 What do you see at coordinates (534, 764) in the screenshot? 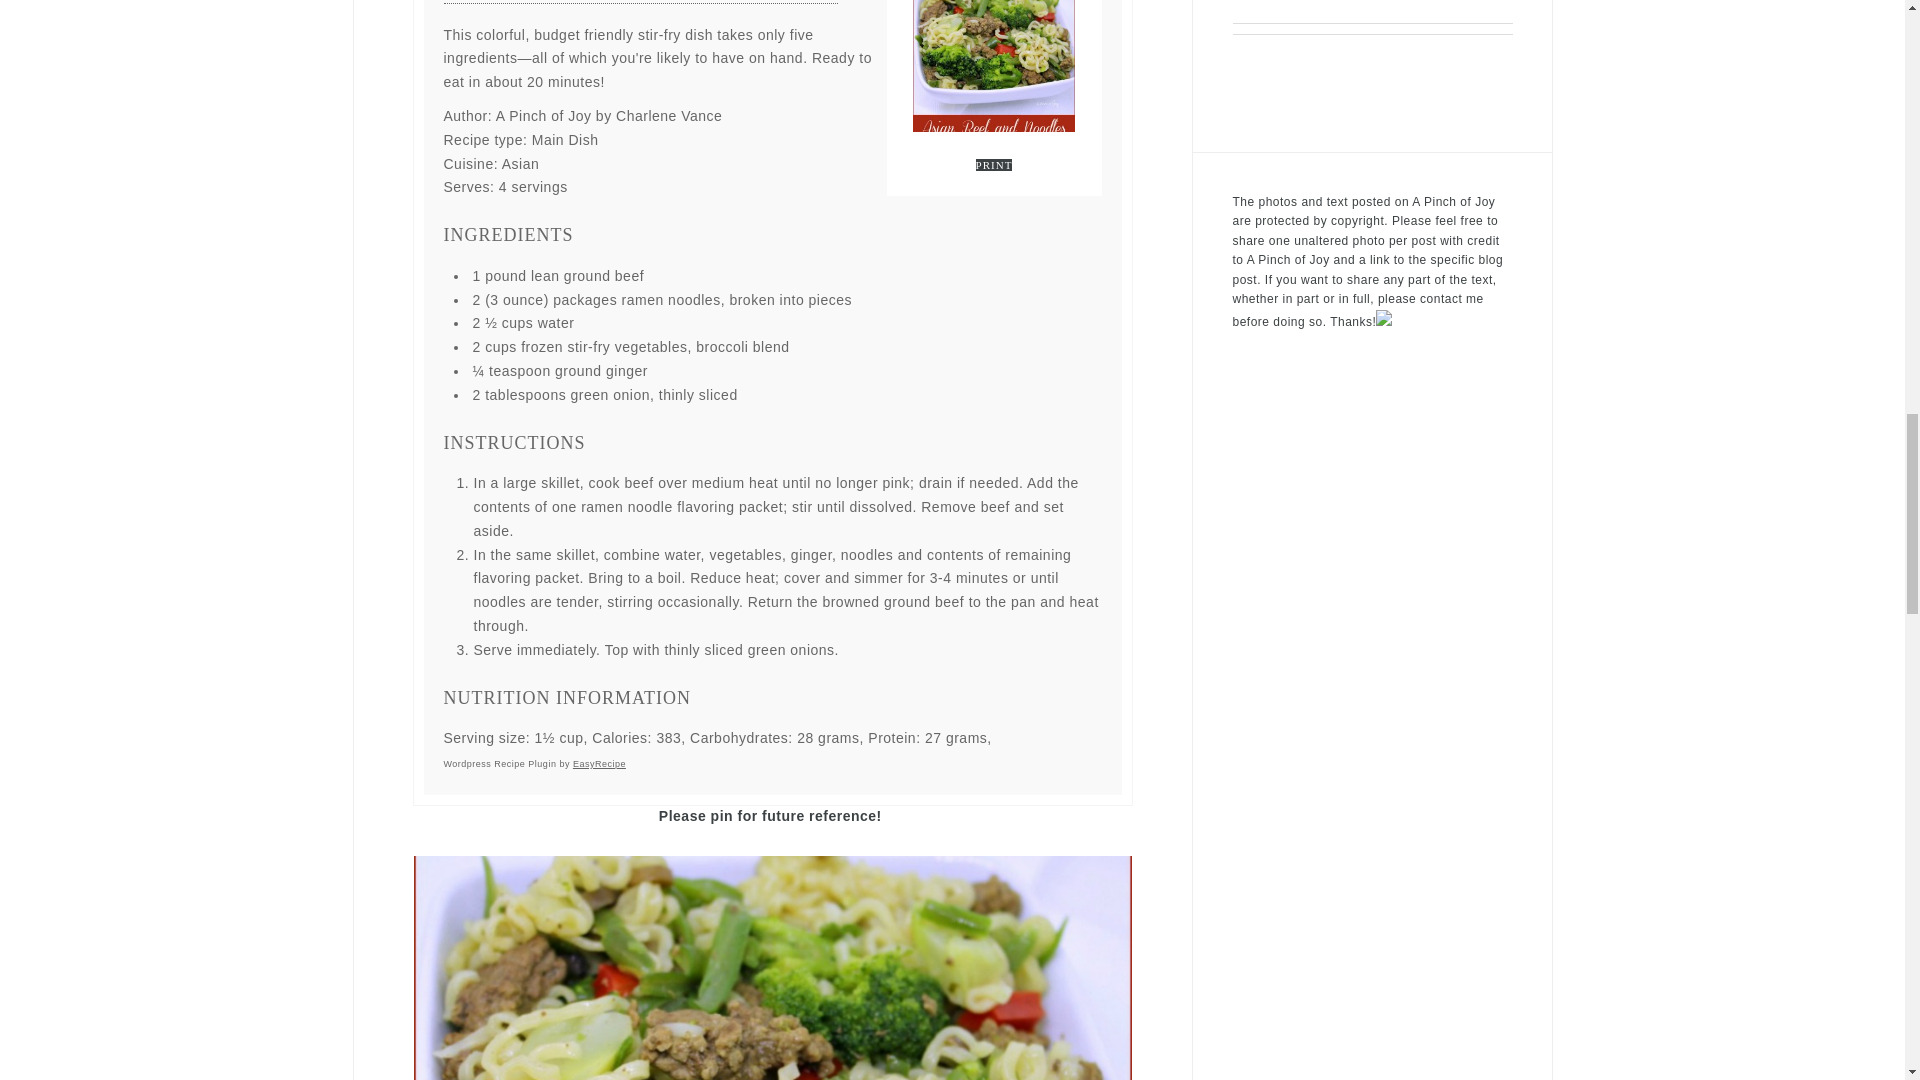
I see `EasyRecipe Wordpress Recipe Plugin` at bounding box center [534, 764].